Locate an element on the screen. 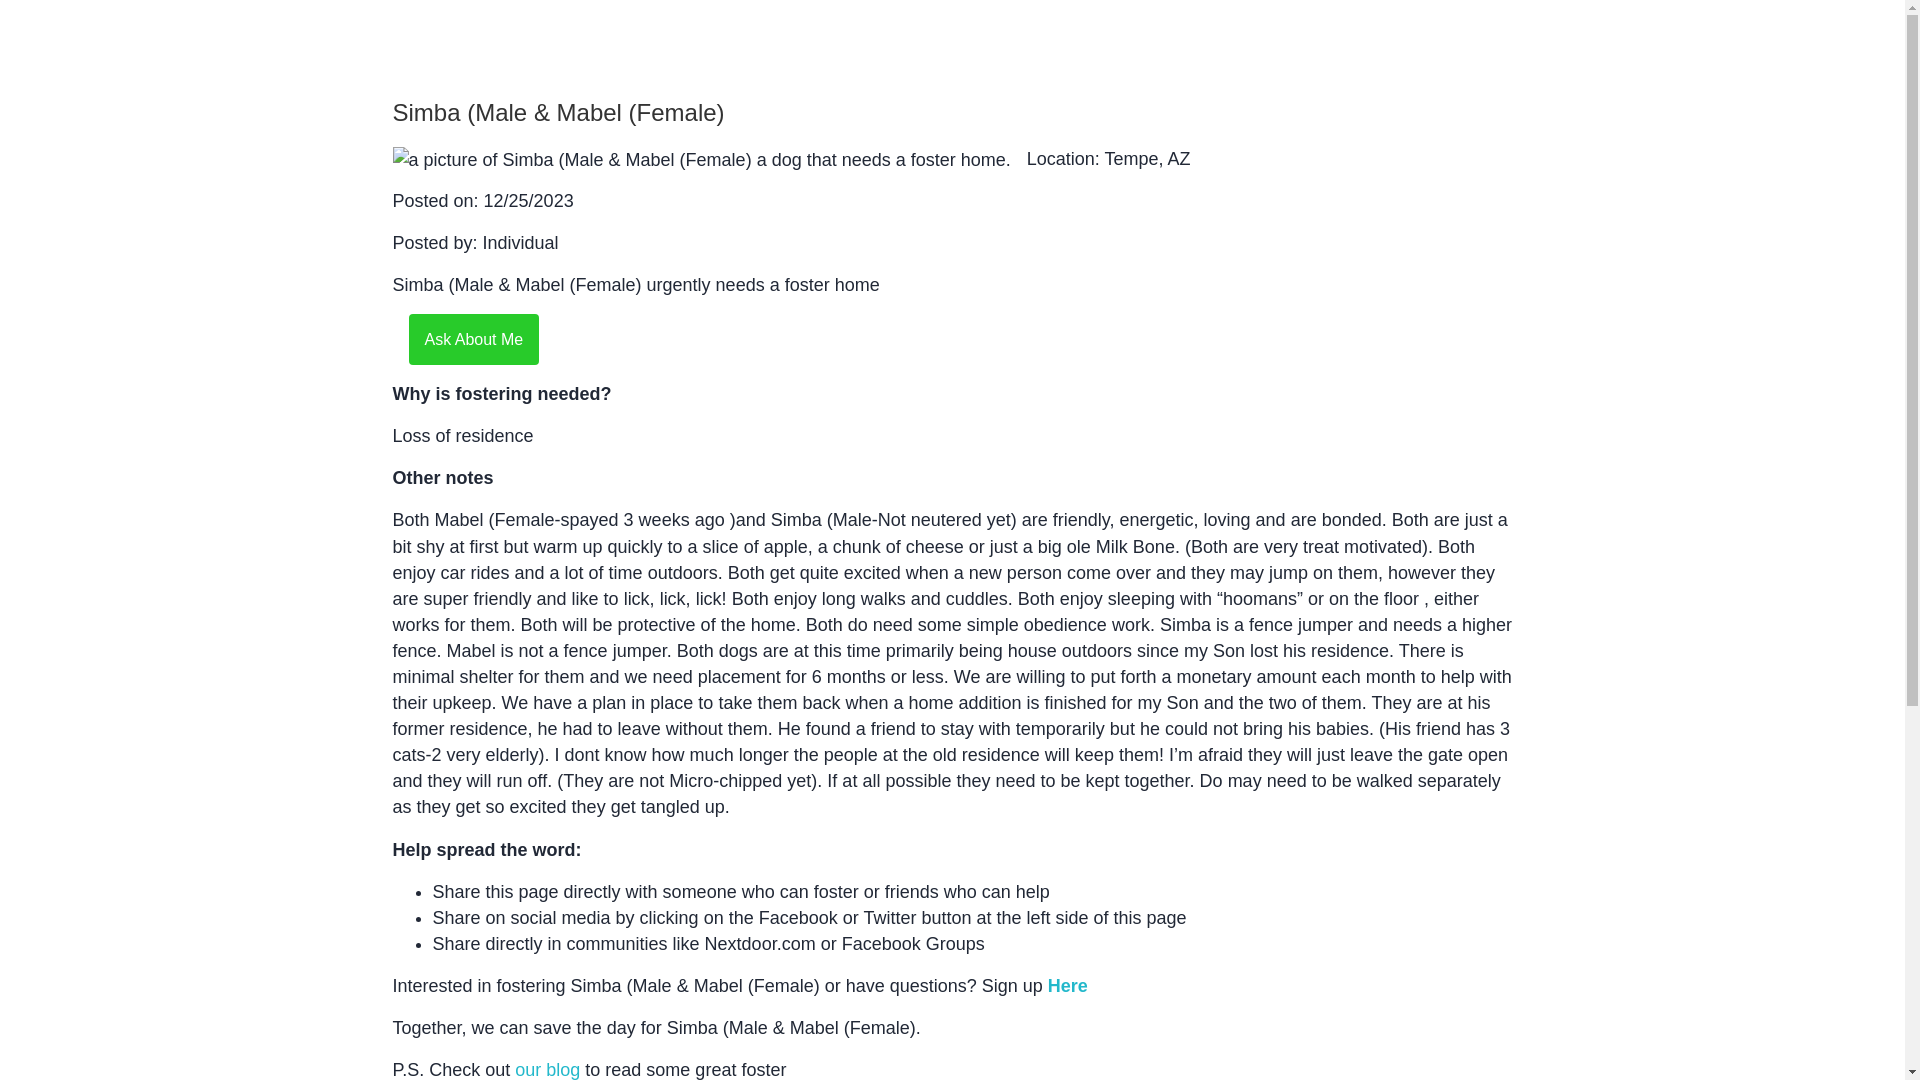 This screenshot has width=1920, height=1080. Here is located at coordinates (1068, 986).